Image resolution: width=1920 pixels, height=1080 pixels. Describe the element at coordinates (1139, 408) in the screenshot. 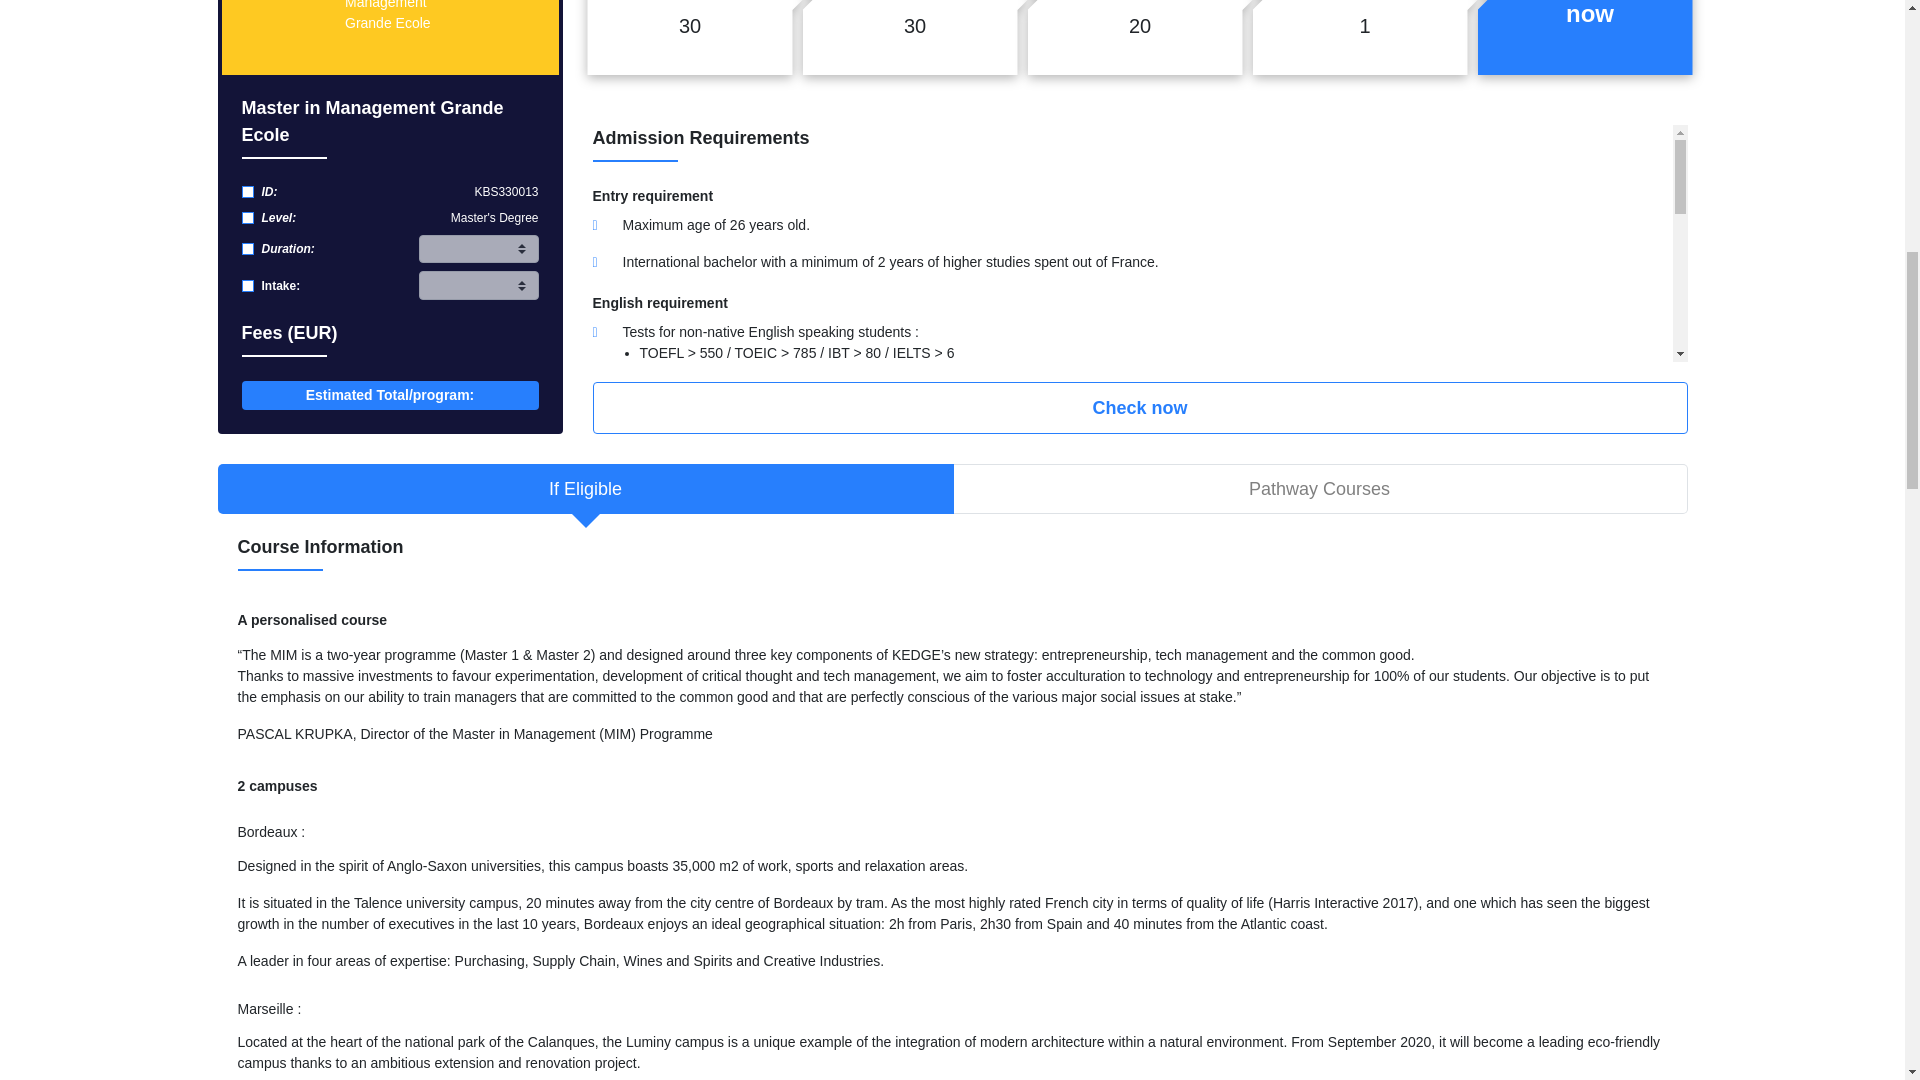

I see `Check now` at that location.